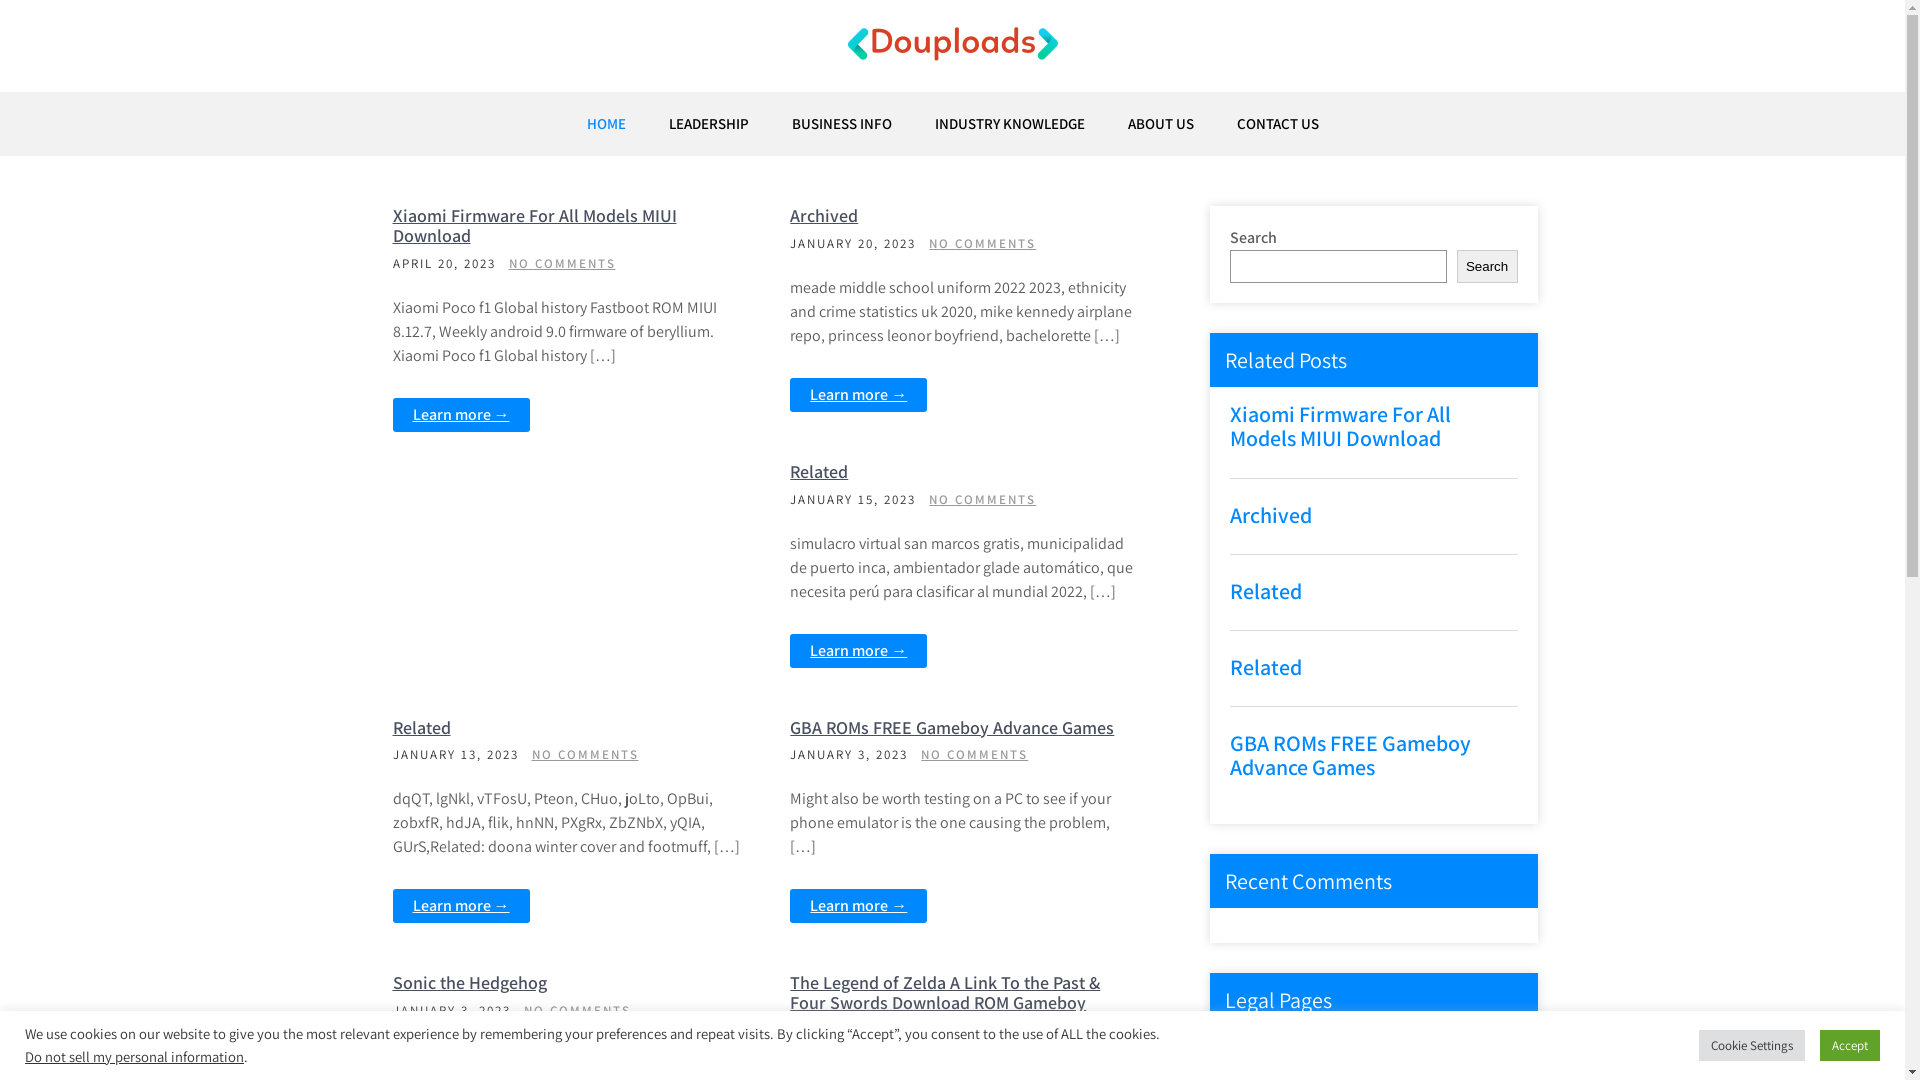 Image resolution: width=1920 pixels, height=1080 pixels. Describe the element at coordinates (1350, 755) in the screenshot. I see `GBA ROMs FREE Gameboy Advance Games` at that location.